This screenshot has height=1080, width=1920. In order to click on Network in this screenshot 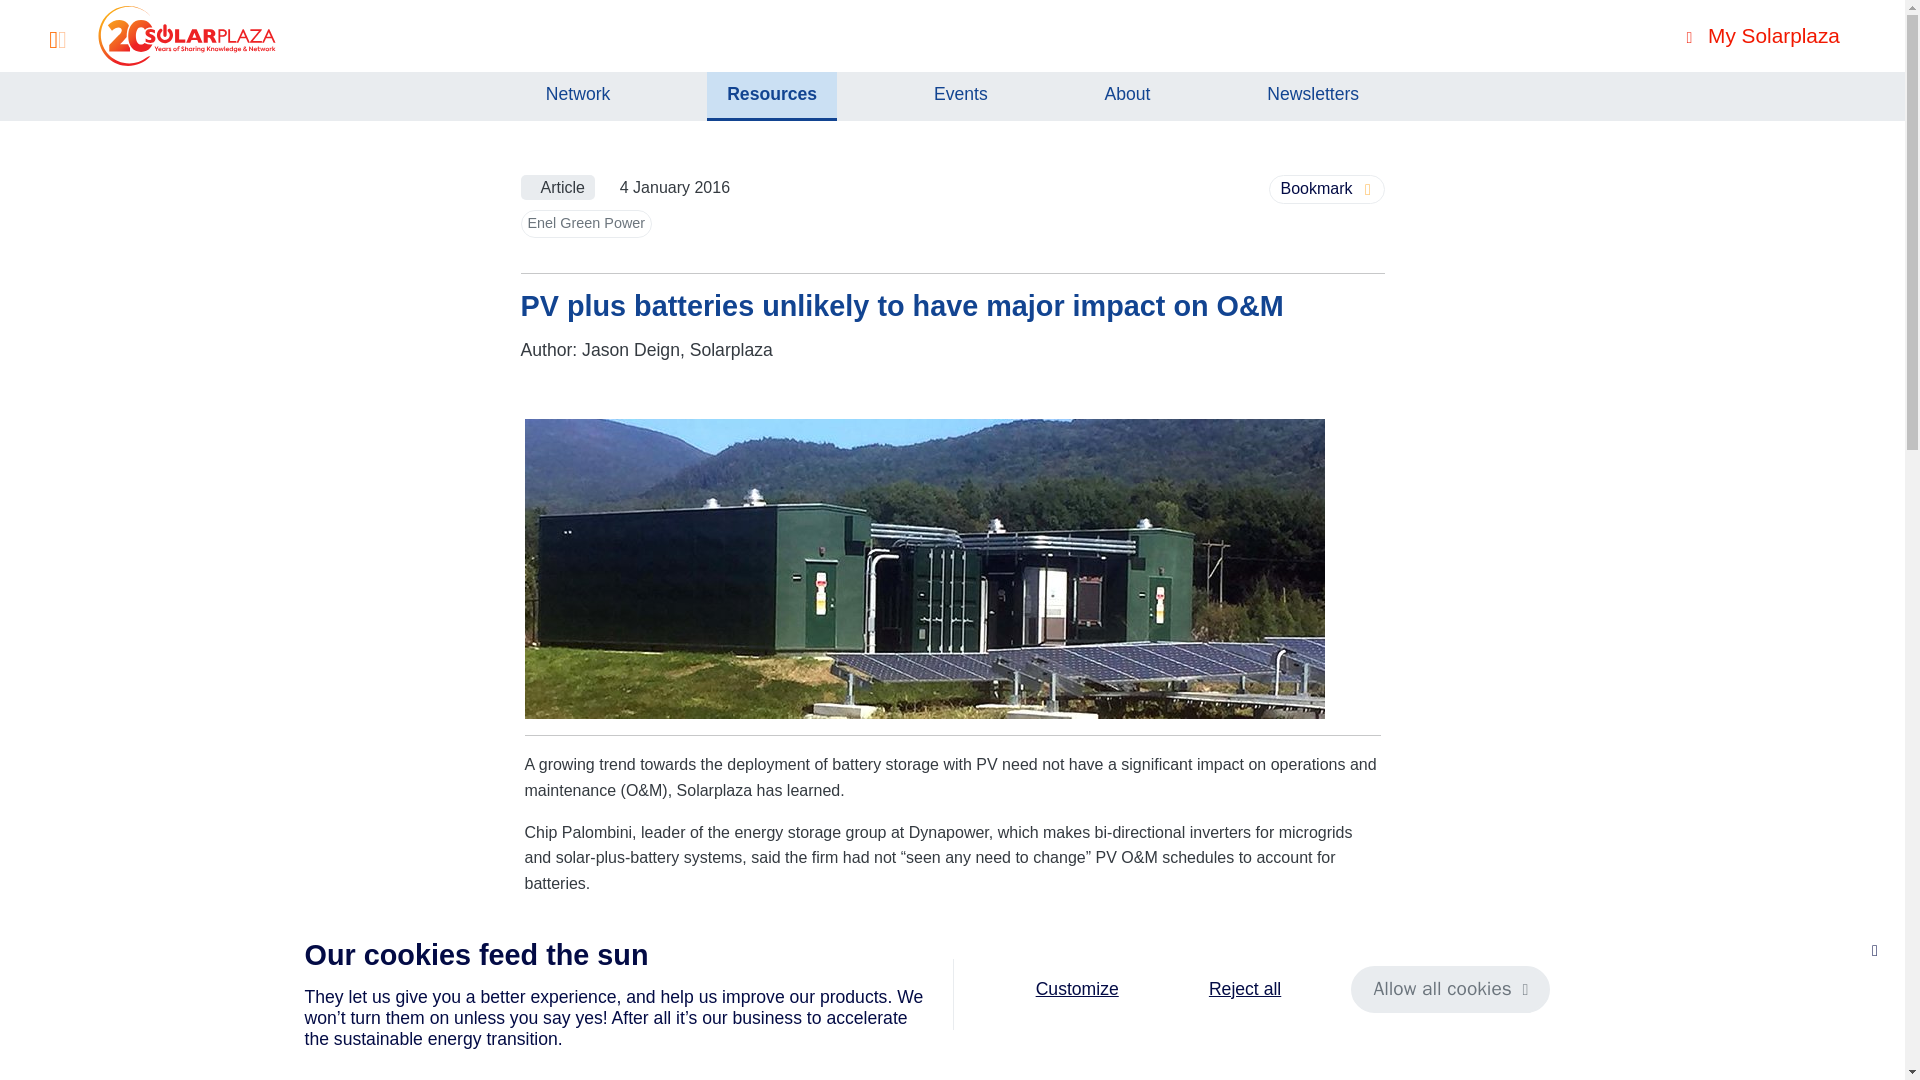, I will do `click(578, 96)`.